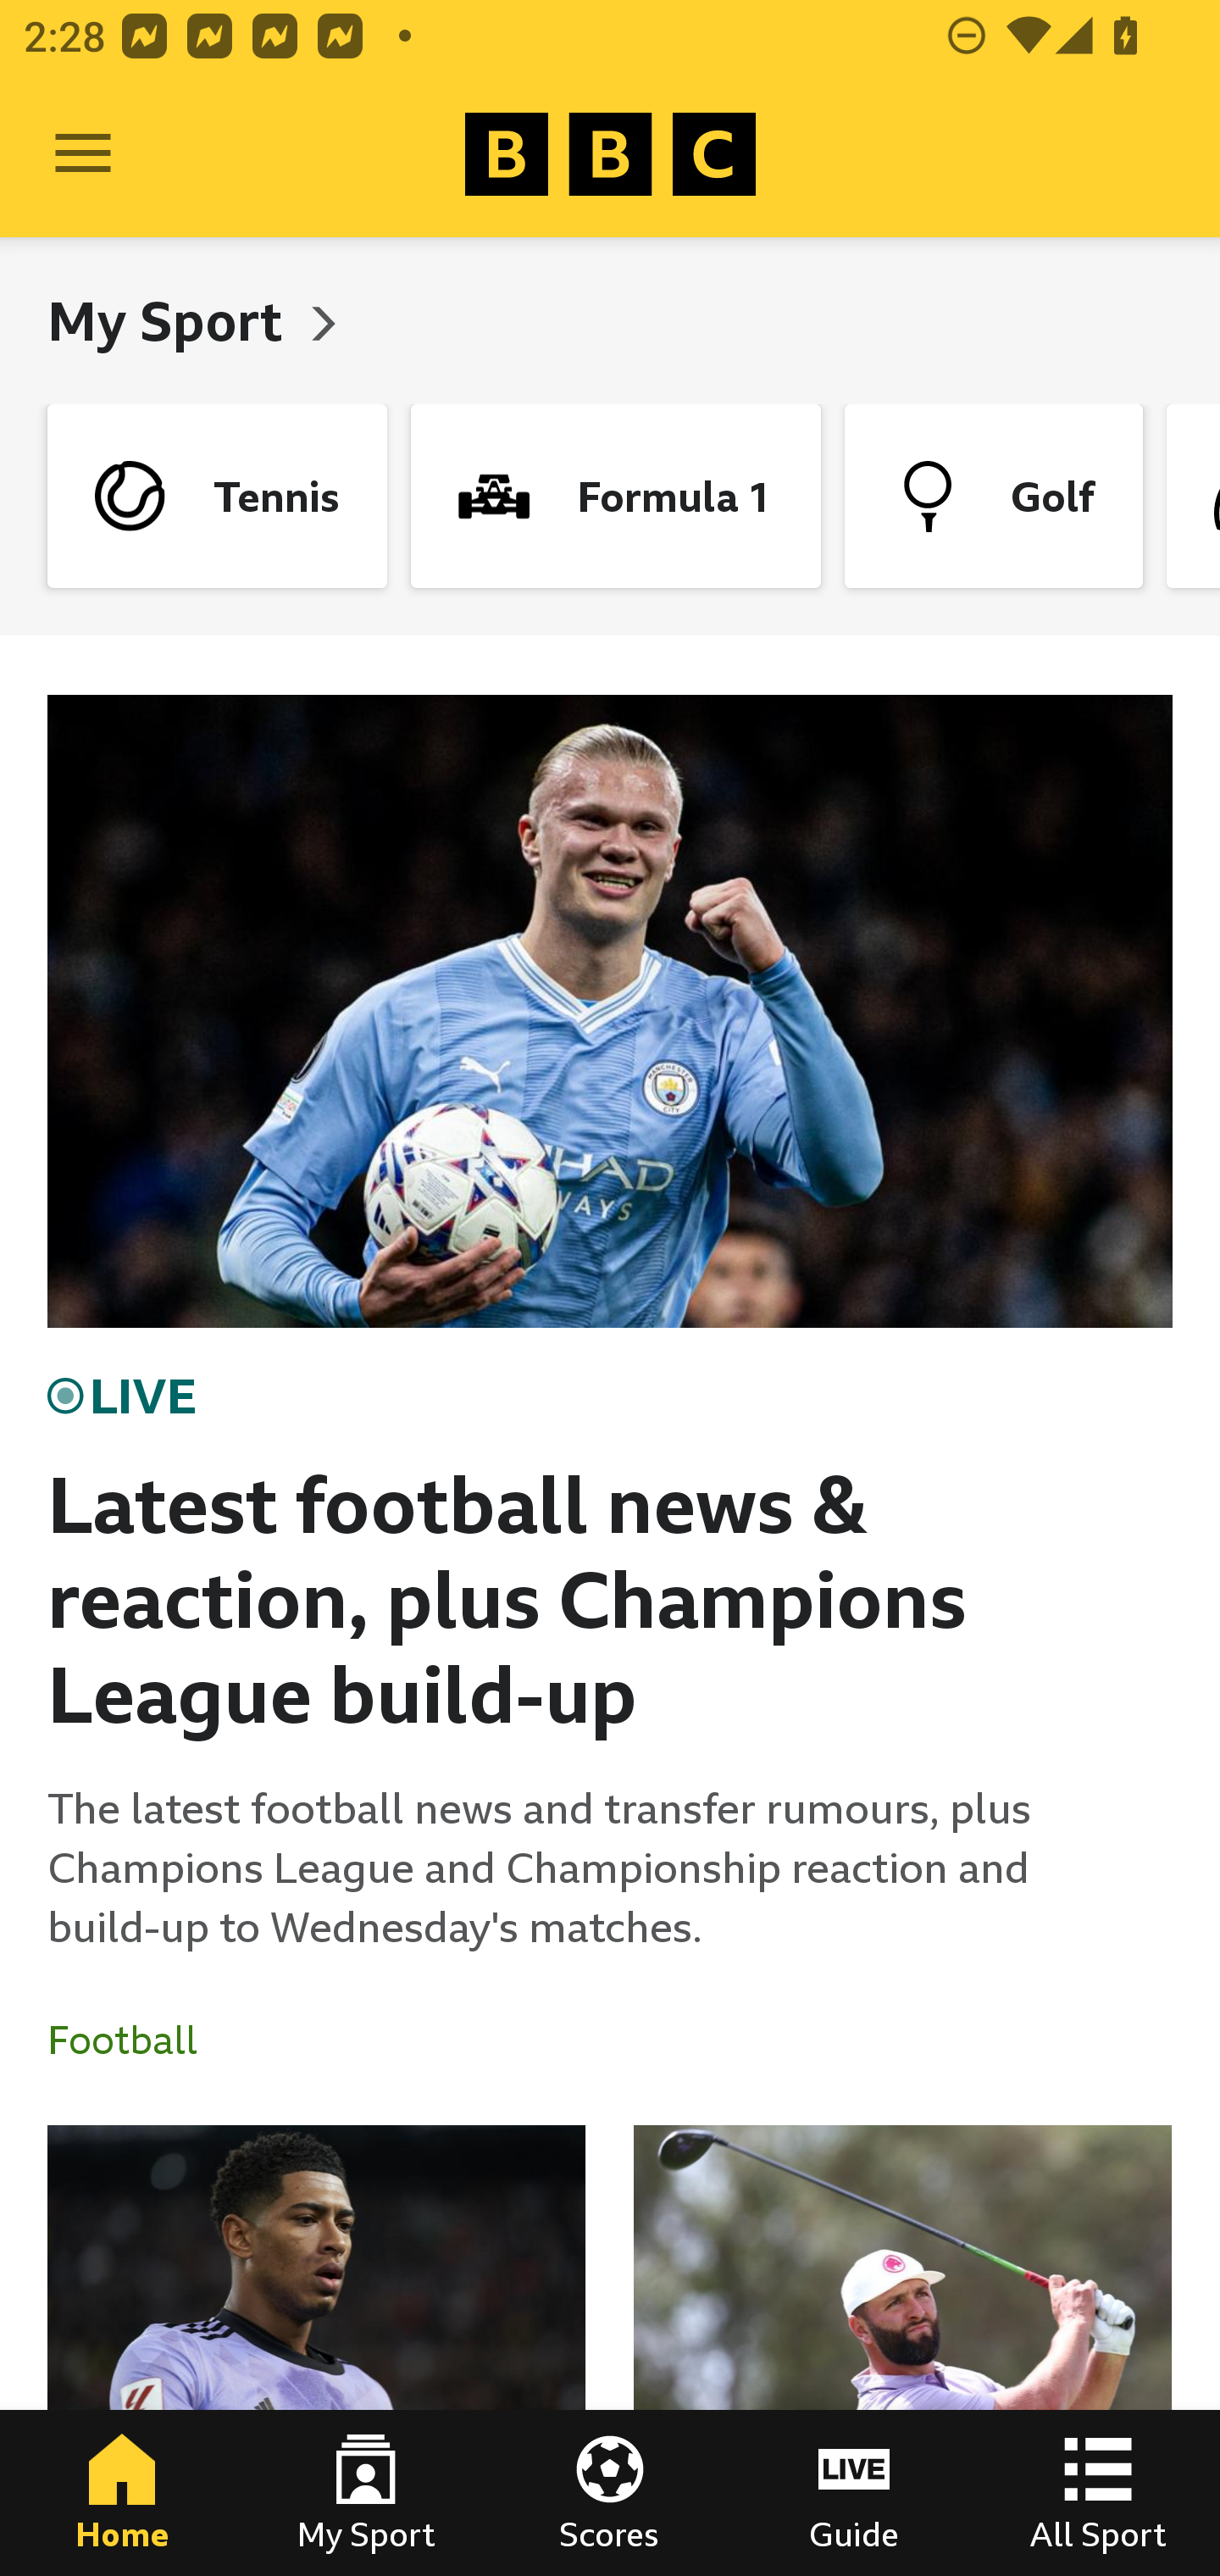 The image size is (1220, 2576). Describe the element at coordinates (1098, 2493) in the screenshot. I see `All Sport` at that location.